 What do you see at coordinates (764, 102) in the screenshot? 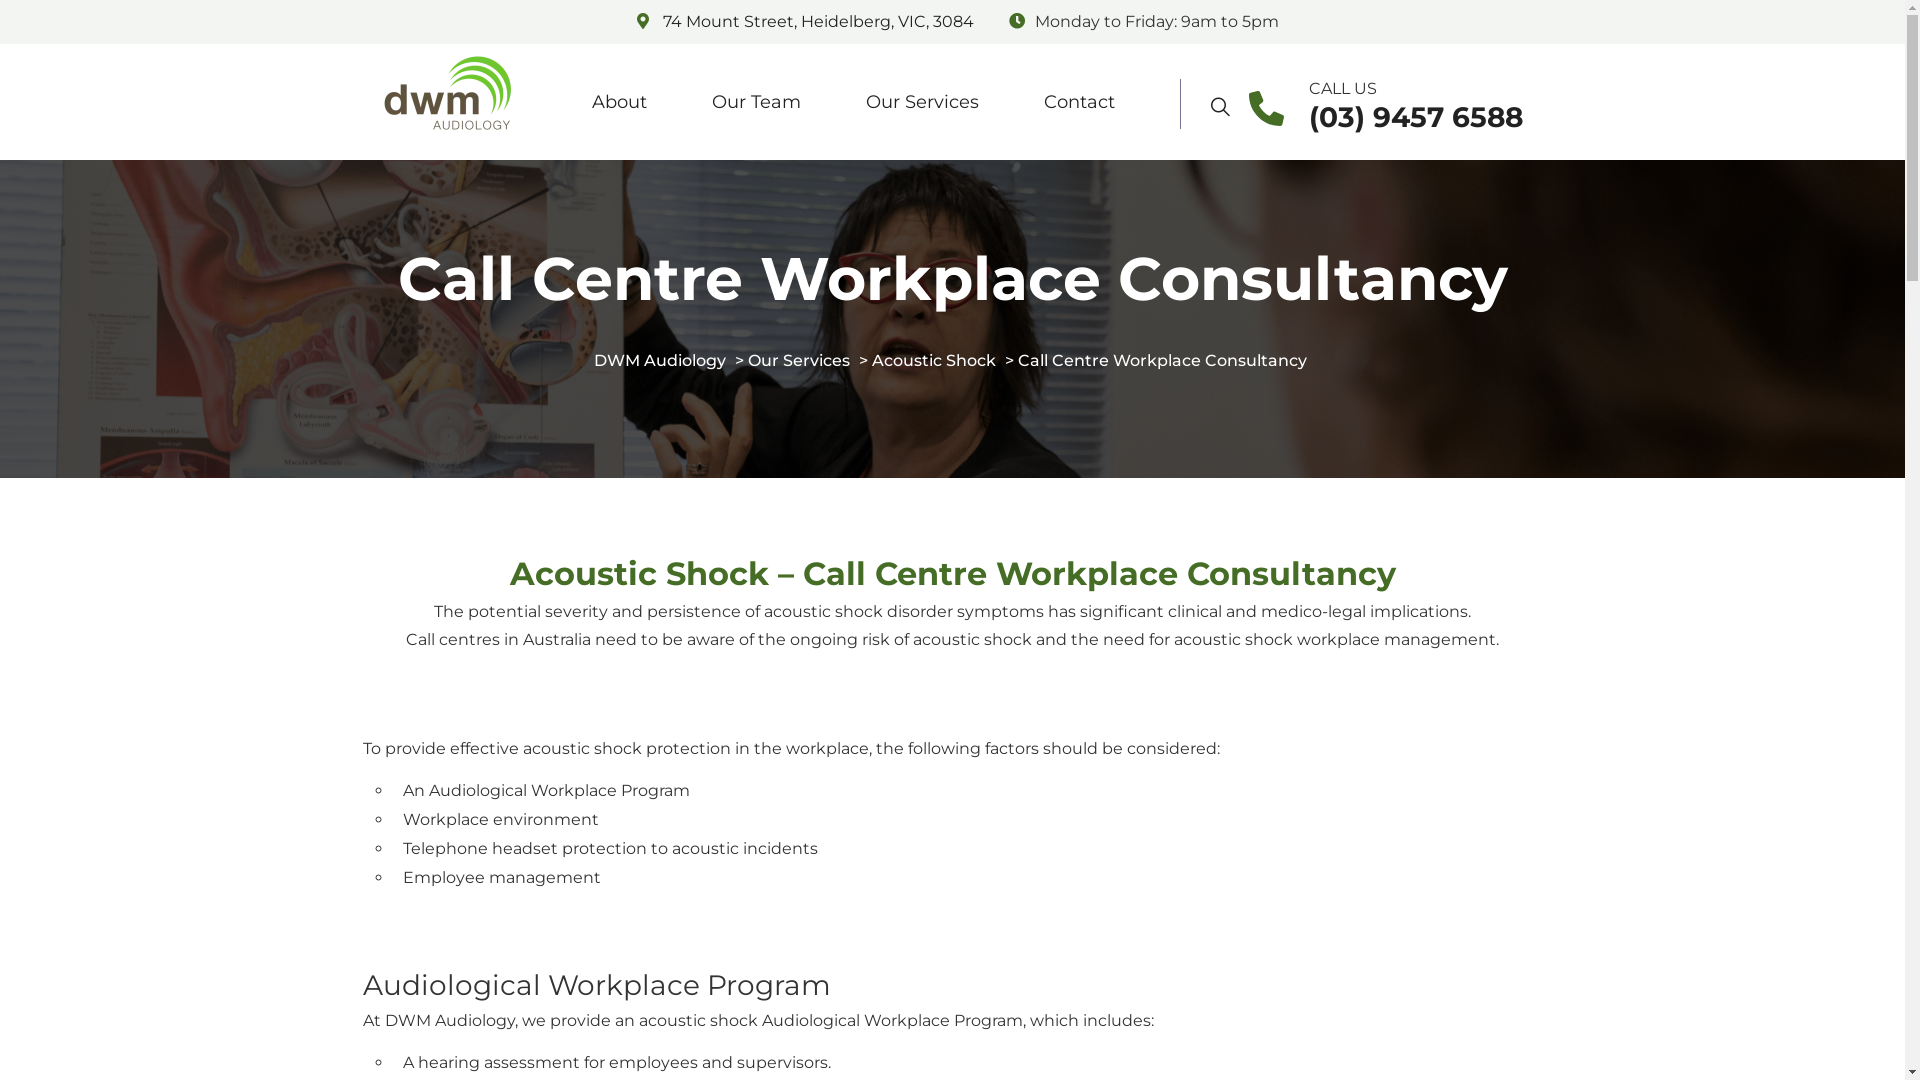
I see `Our Team` at bounding box center [764, 102].